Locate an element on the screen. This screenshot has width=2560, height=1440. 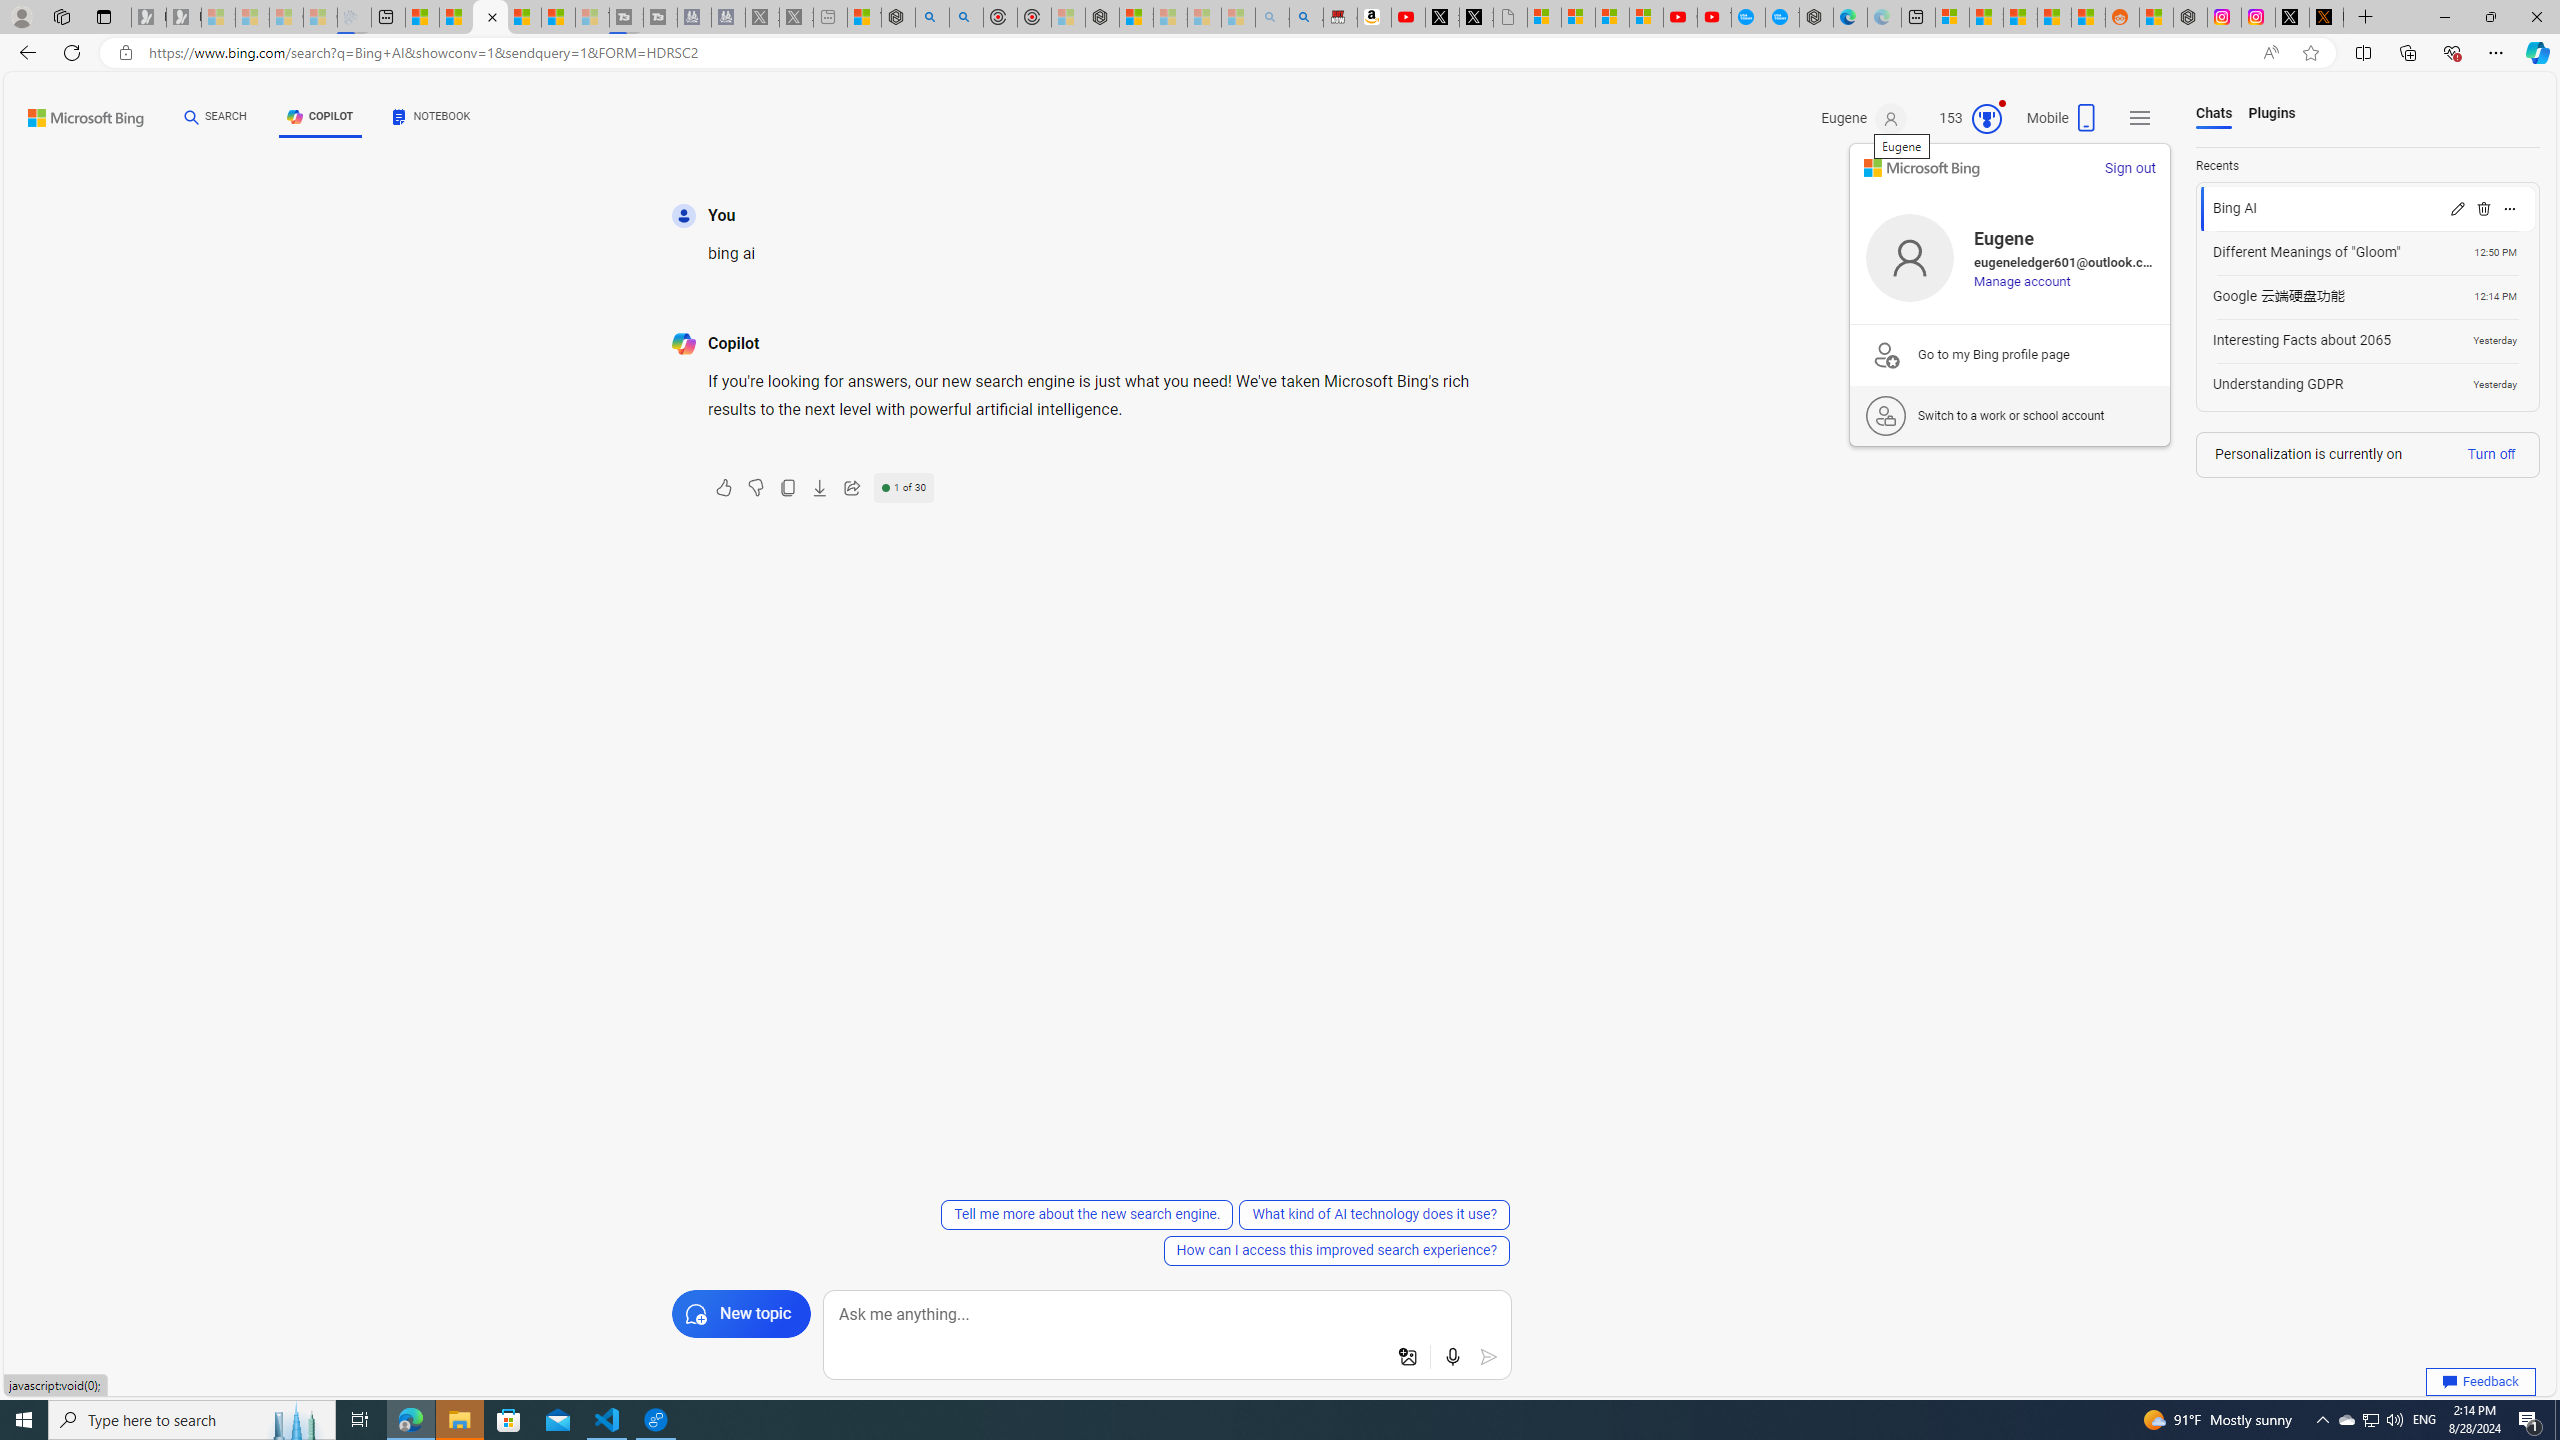
Refresh is located at coordinates (72, 52).